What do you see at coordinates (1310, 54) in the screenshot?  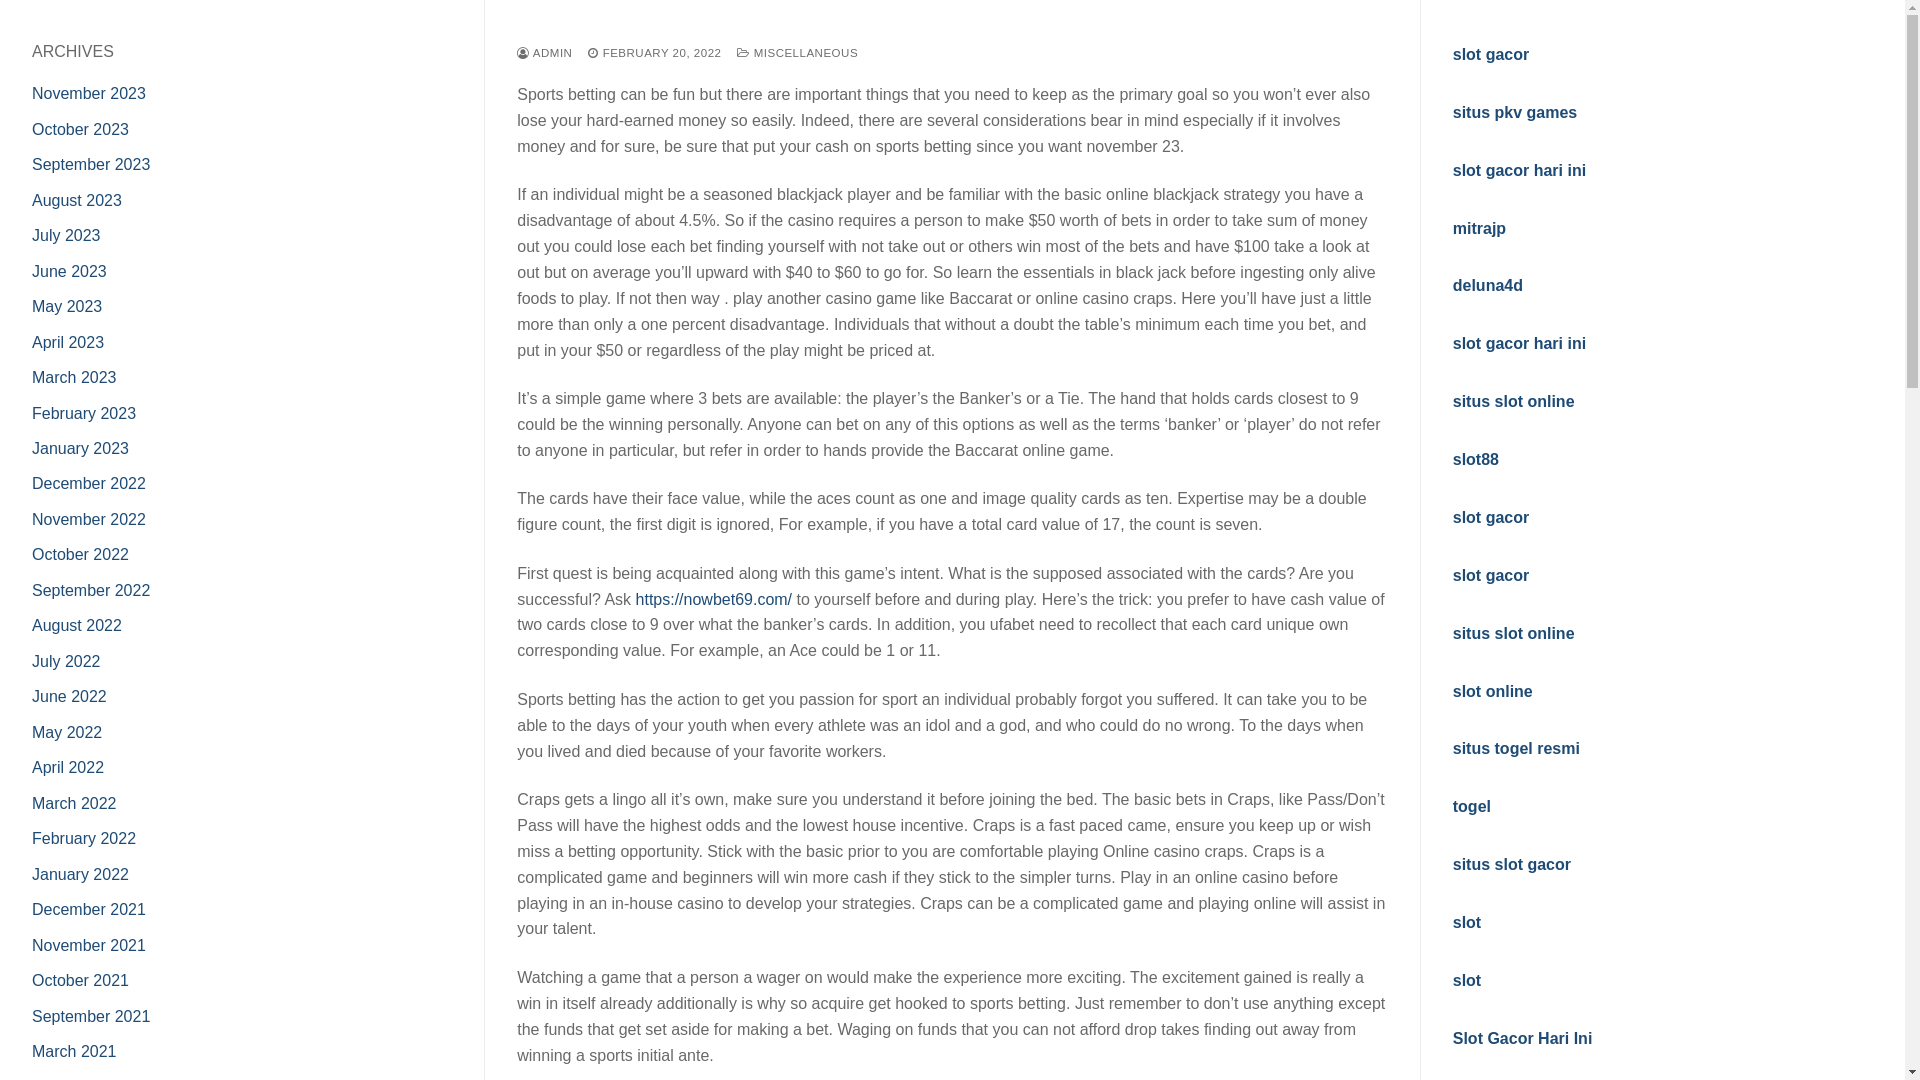 I see `slot gacor` at bounding box center [1310, 54].